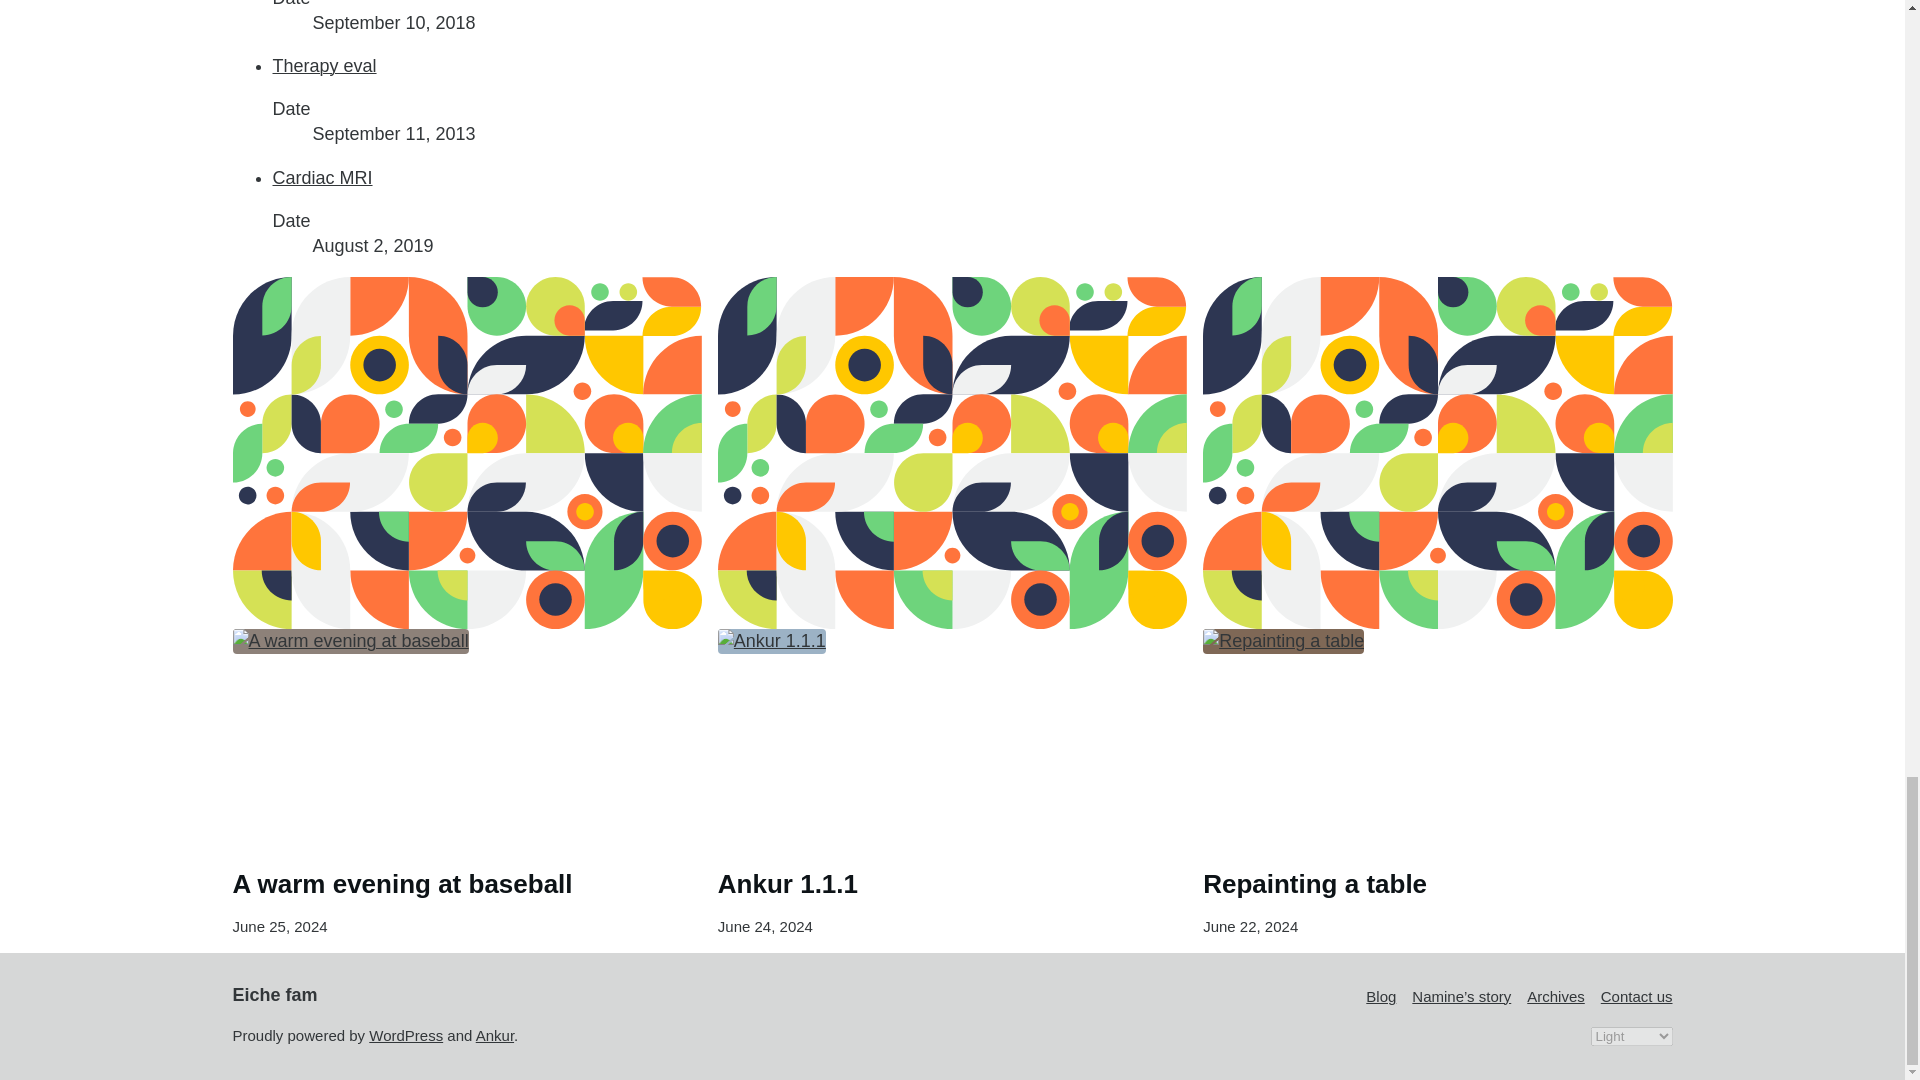 This screenshot has height=1080, width=1920. What do you see at coordinates (324, 66) in the screenshot?
I see `Therapy eval` at bounding box center [324, 66].